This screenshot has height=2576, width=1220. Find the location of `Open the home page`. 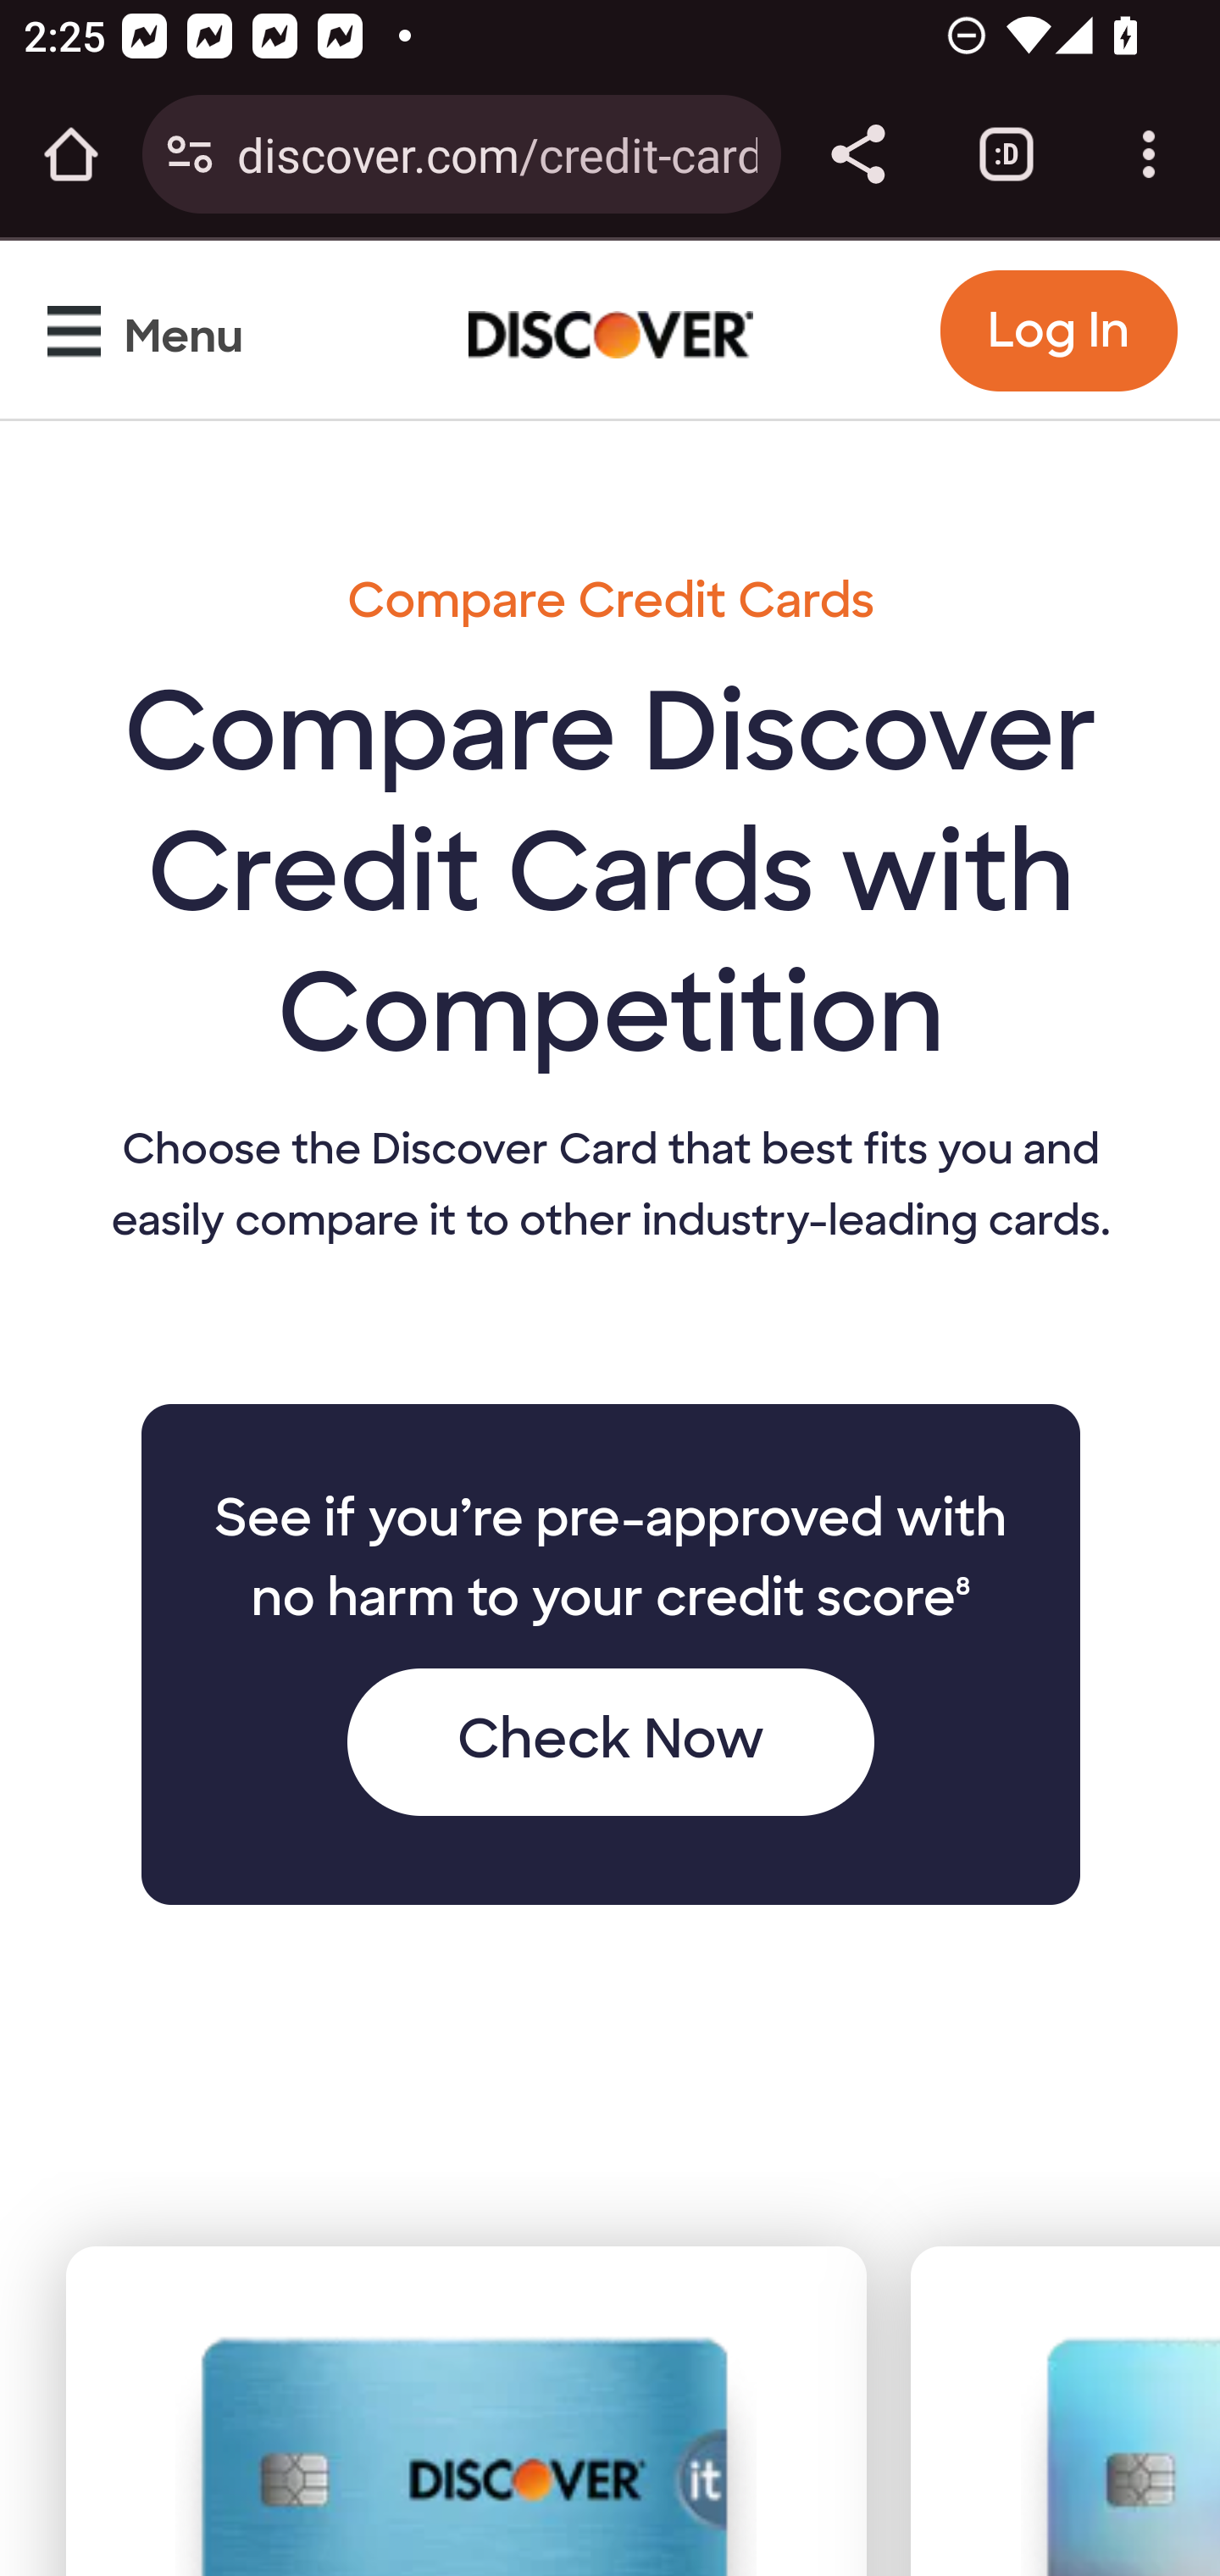

Open the home page is located at coordinates (71, 154).